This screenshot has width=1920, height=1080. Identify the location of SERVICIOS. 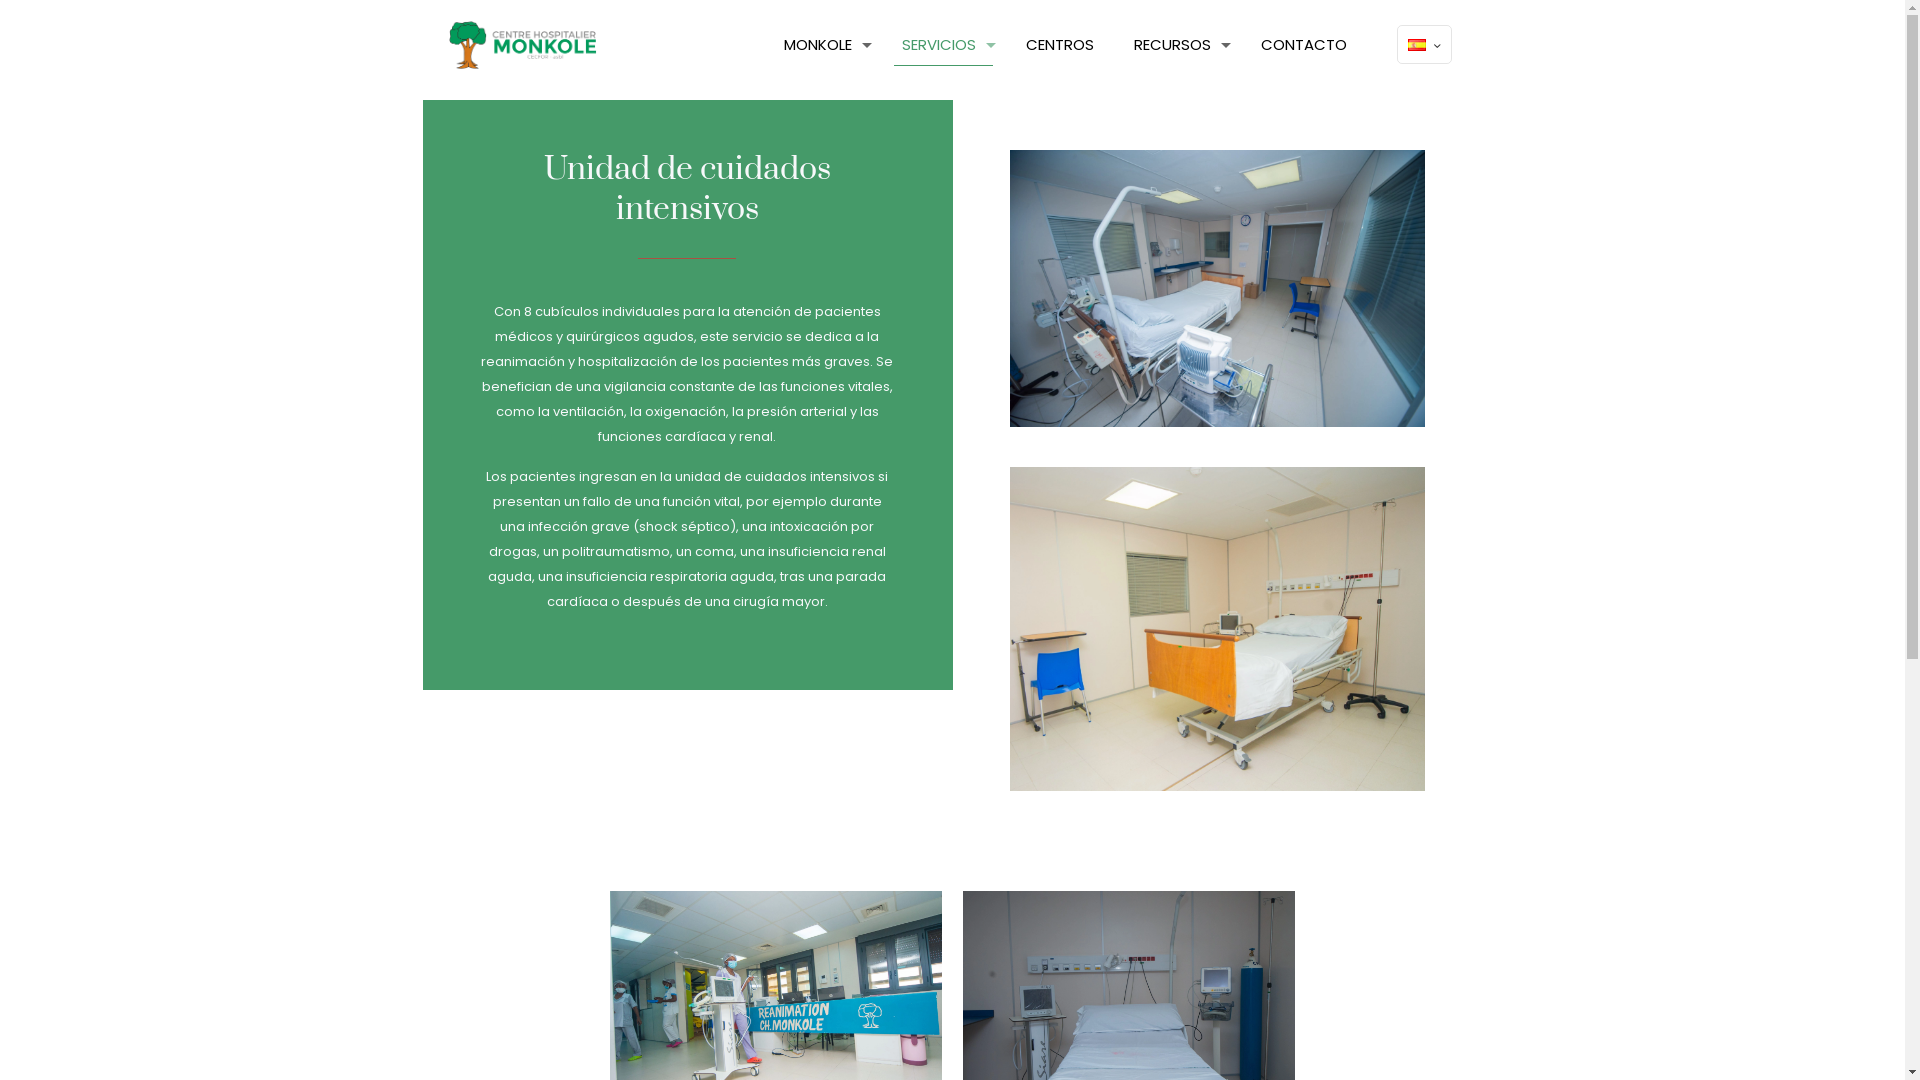
(944, 45).